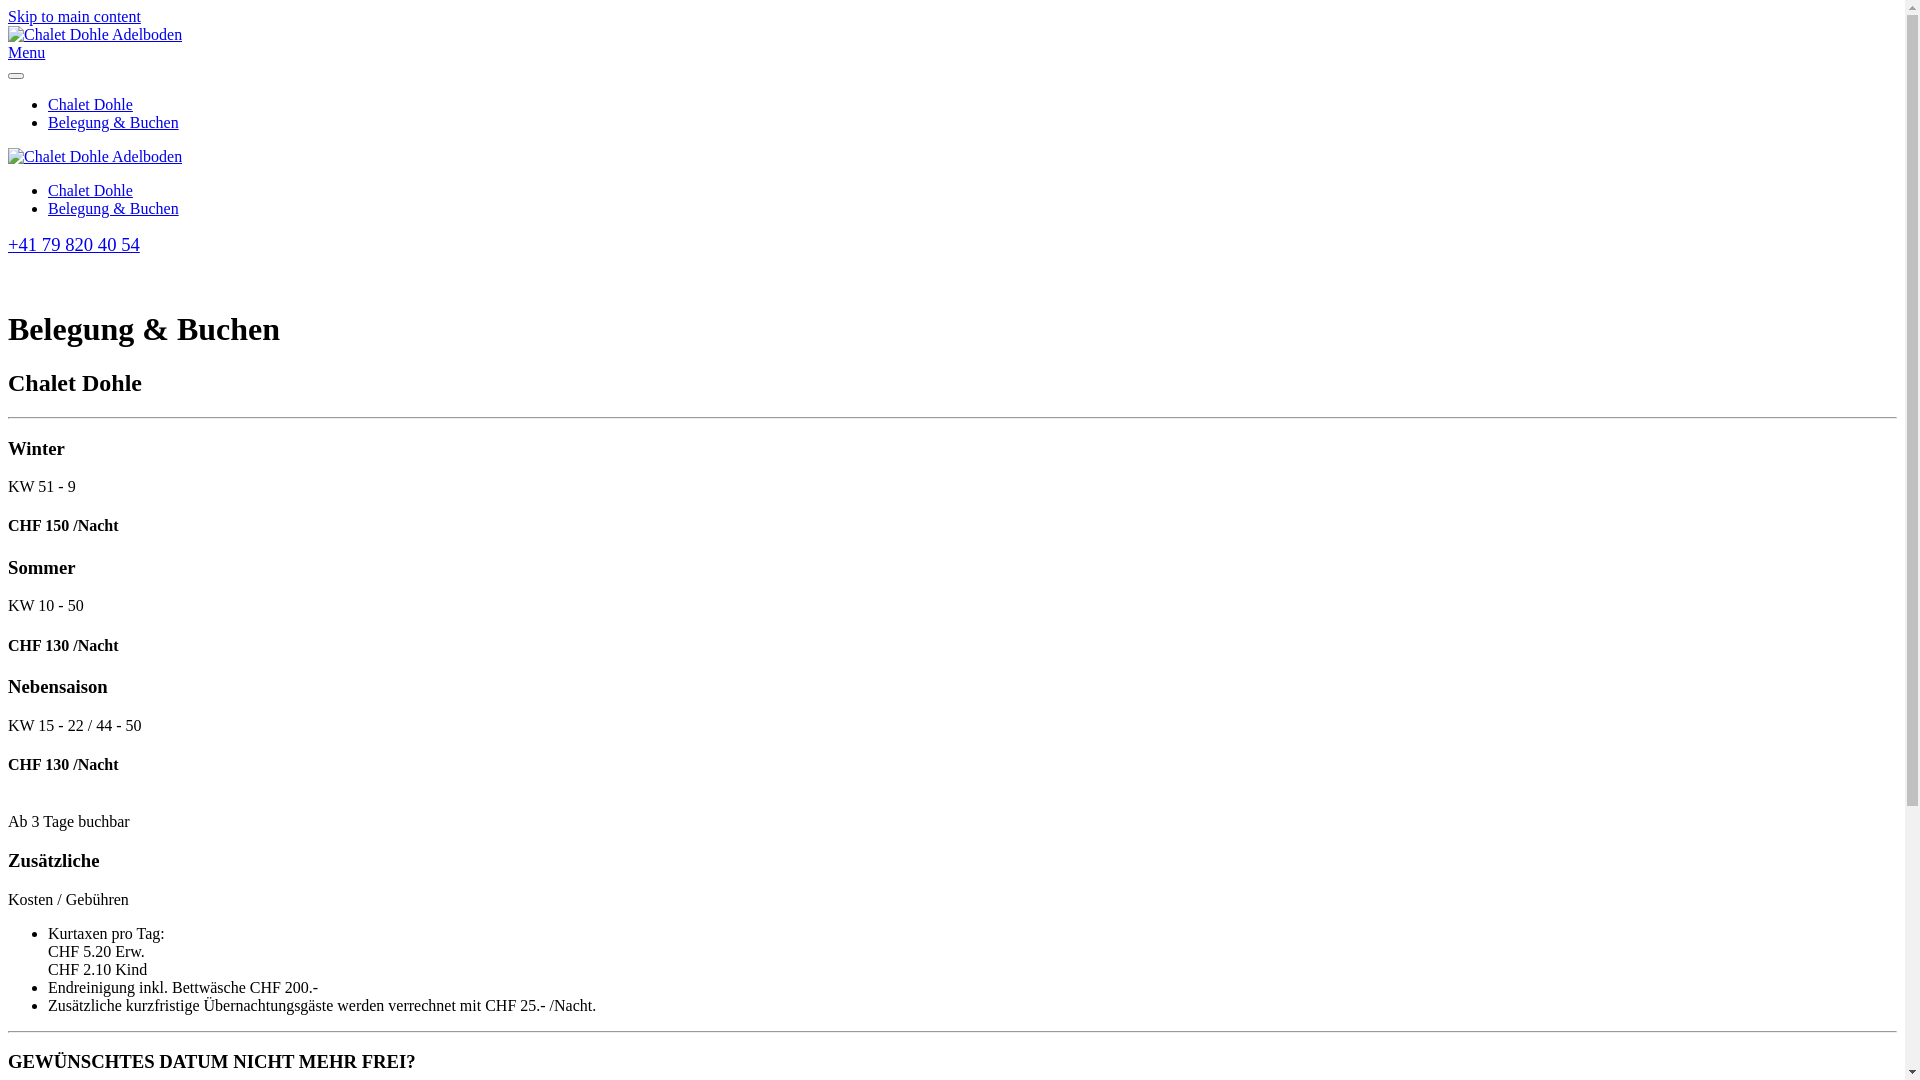  I want to click on Skip to main content, so click(74, 16).